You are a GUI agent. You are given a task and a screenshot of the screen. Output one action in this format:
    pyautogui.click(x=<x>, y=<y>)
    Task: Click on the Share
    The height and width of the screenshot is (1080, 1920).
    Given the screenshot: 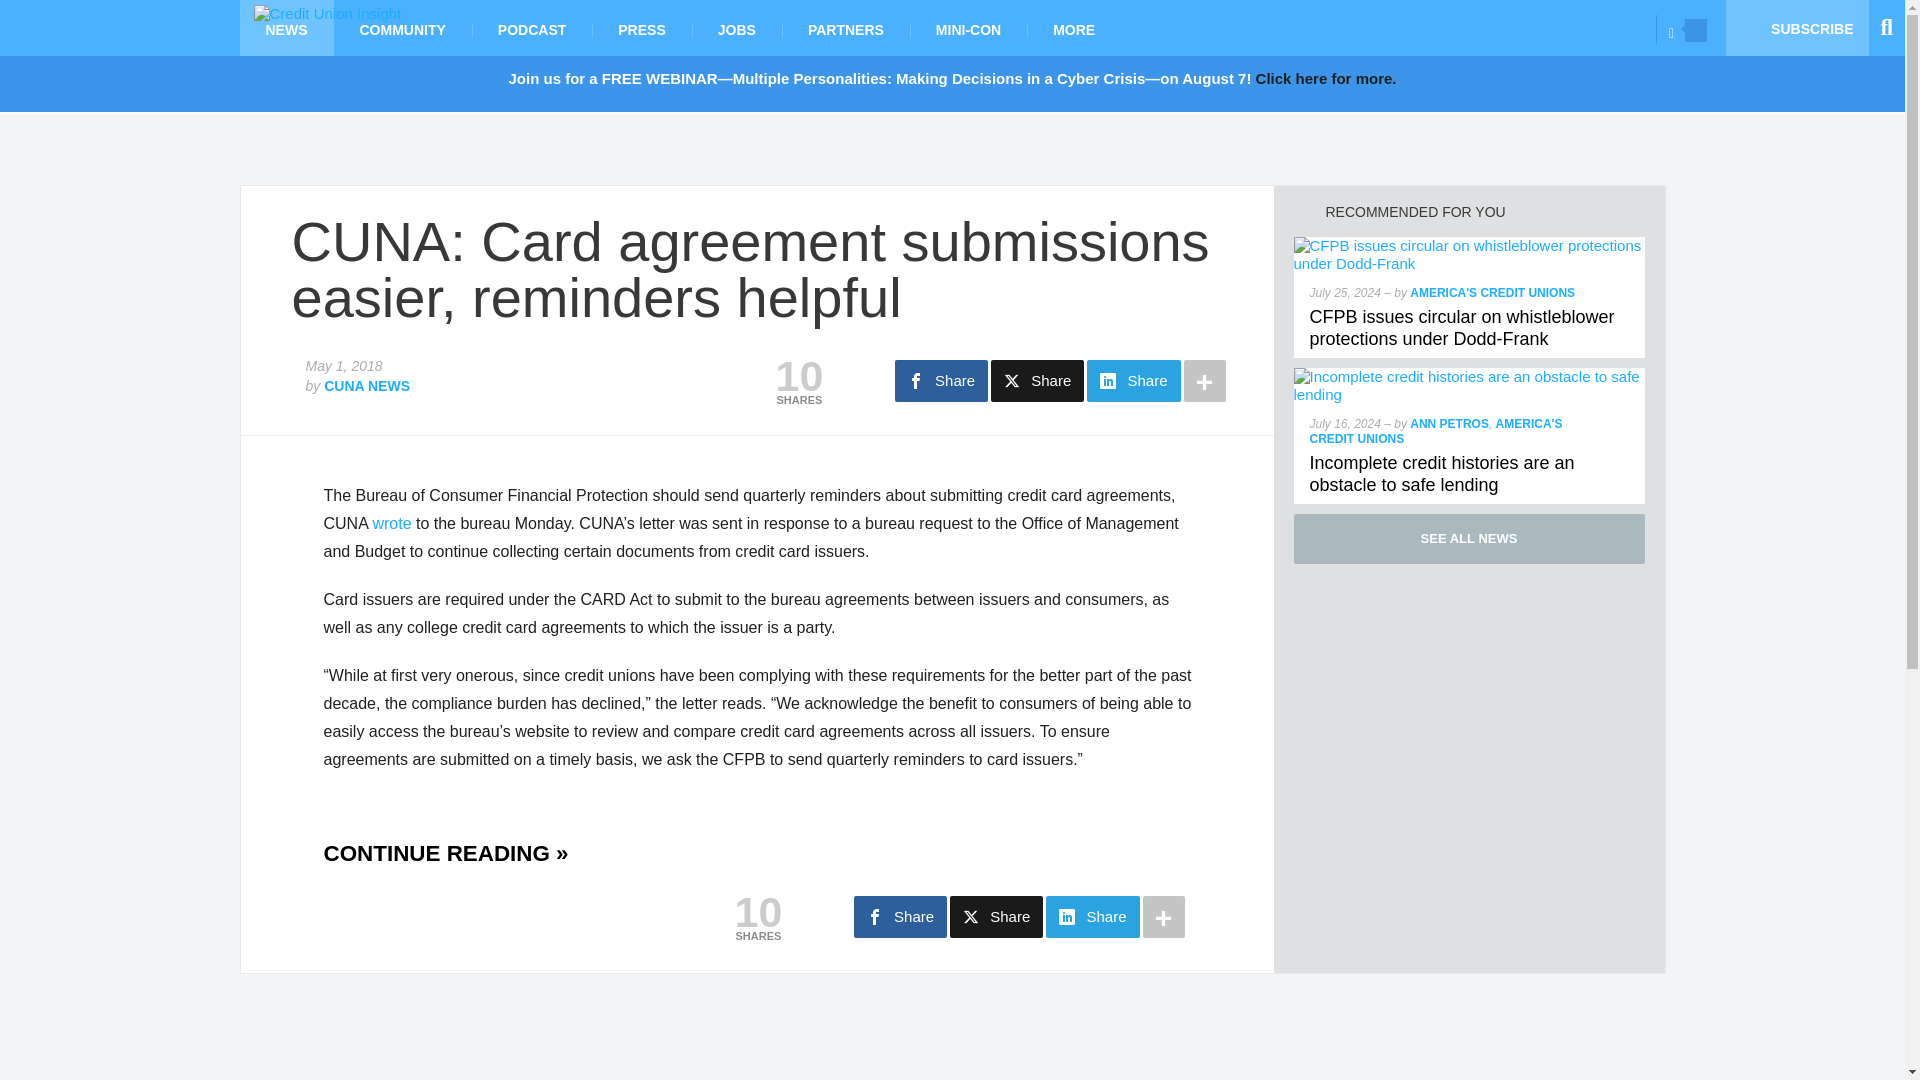 What is the action you would take?
    pyautogui.click(x=1037, y=380)
    